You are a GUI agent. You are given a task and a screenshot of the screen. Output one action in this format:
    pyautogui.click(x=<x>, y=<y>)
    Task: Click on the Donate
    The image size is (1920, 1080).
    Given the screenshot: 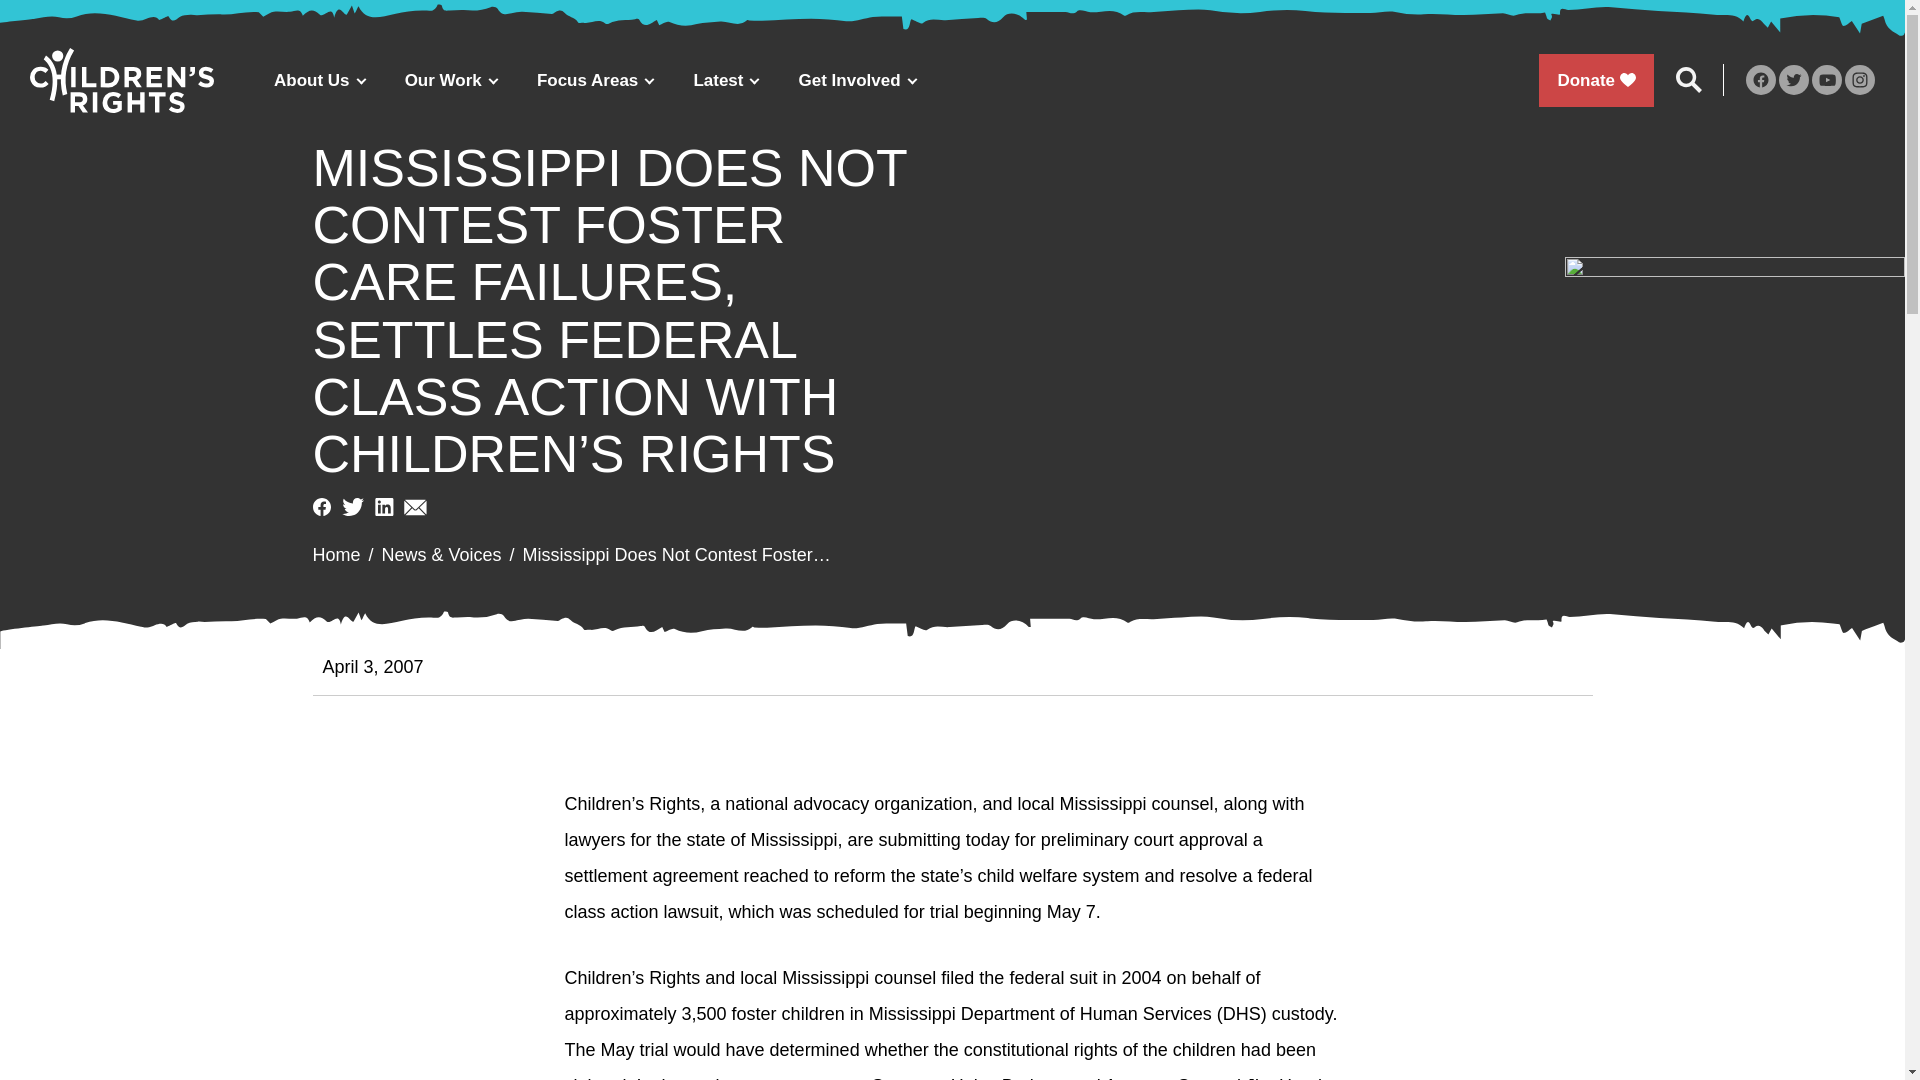 What is the action you would take?
    pyautogui.click(x=1596, y=80)
    